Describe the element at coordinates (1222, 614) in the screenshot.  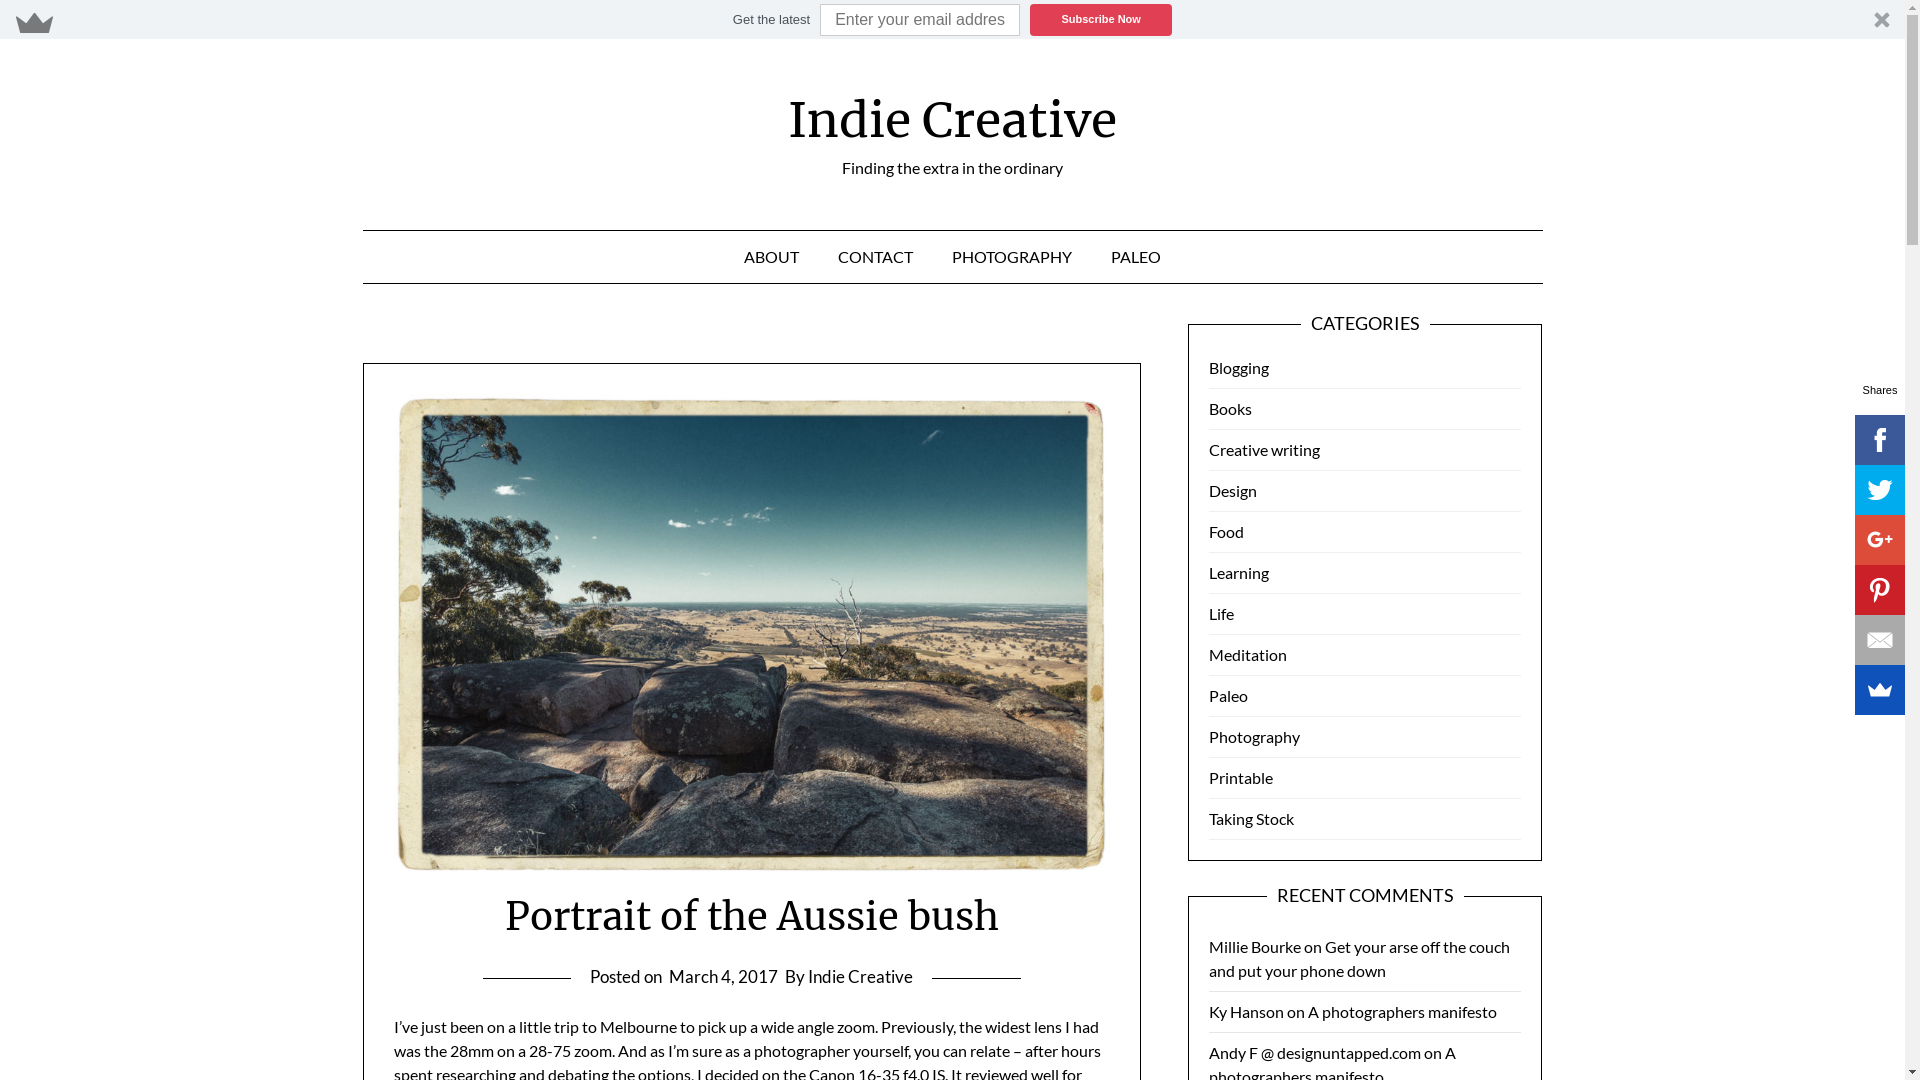
I see `Life` at that location.